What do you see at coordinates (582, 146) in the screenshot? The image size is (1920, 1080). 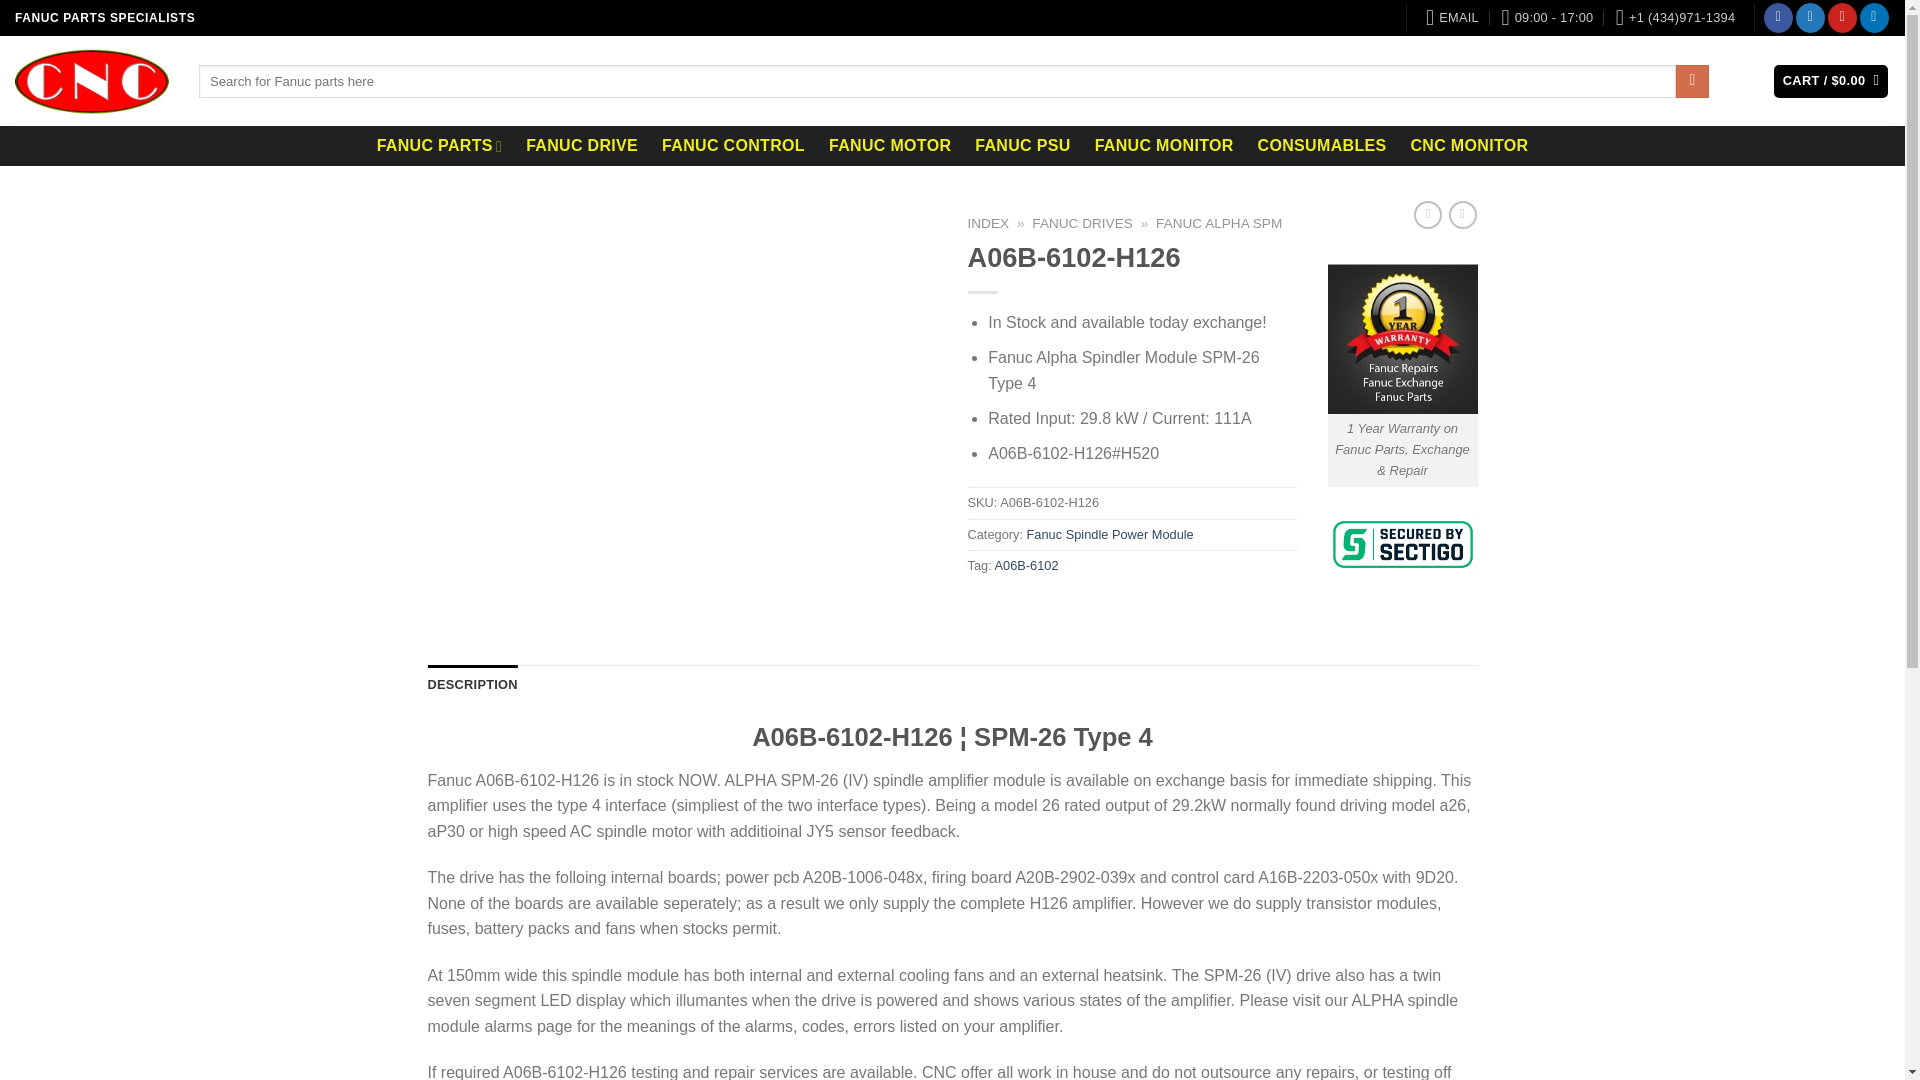 I see `FANUC DRIVE` at bounding box center [582, 146].